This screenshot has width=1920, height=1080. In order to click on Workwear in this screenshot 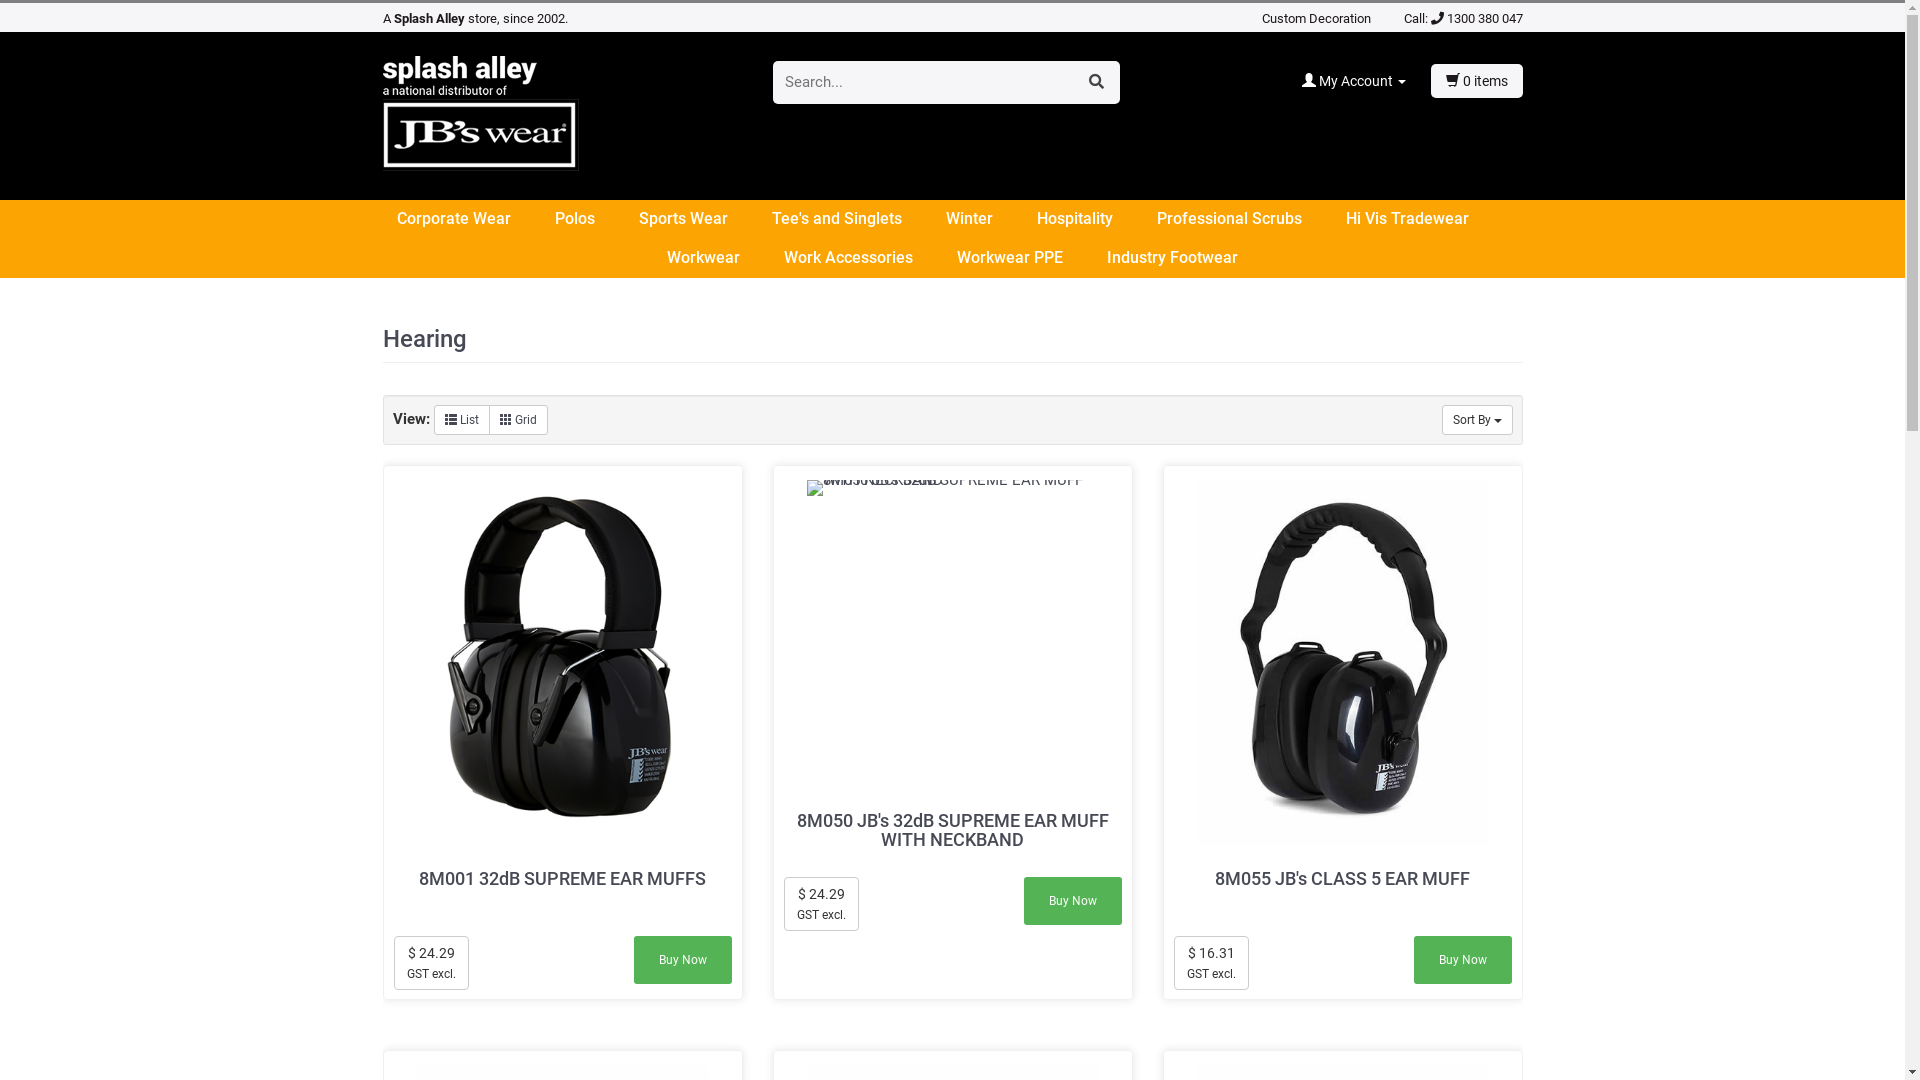, I will do `click(724, 258)`.